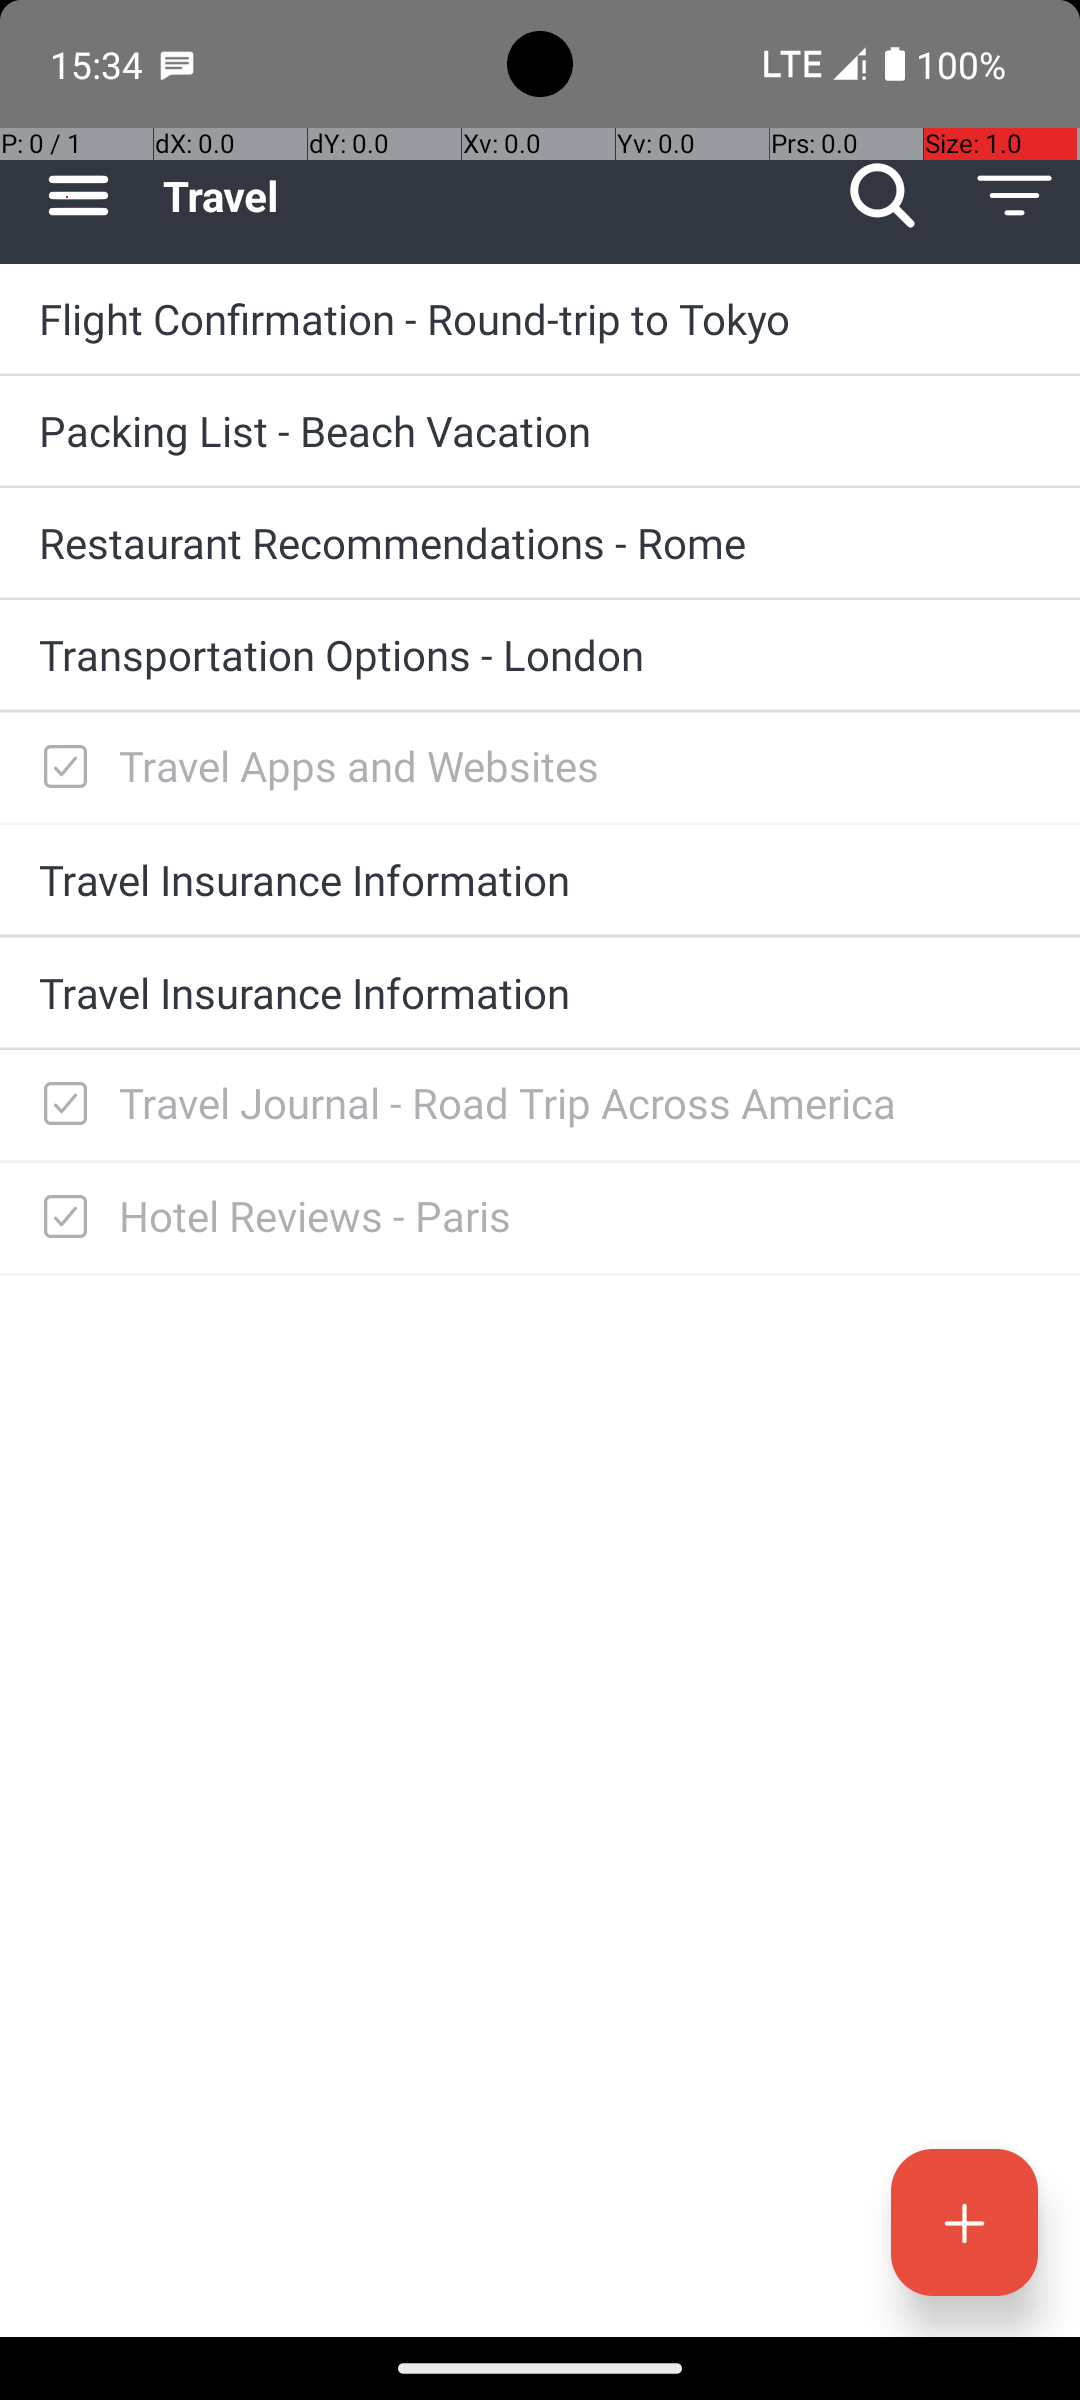 This screenshot has height=2400, width=1080. Describe the element at coordinates (580, 766) in the screenshot. I see `Travel Apps and Websites` at that location.